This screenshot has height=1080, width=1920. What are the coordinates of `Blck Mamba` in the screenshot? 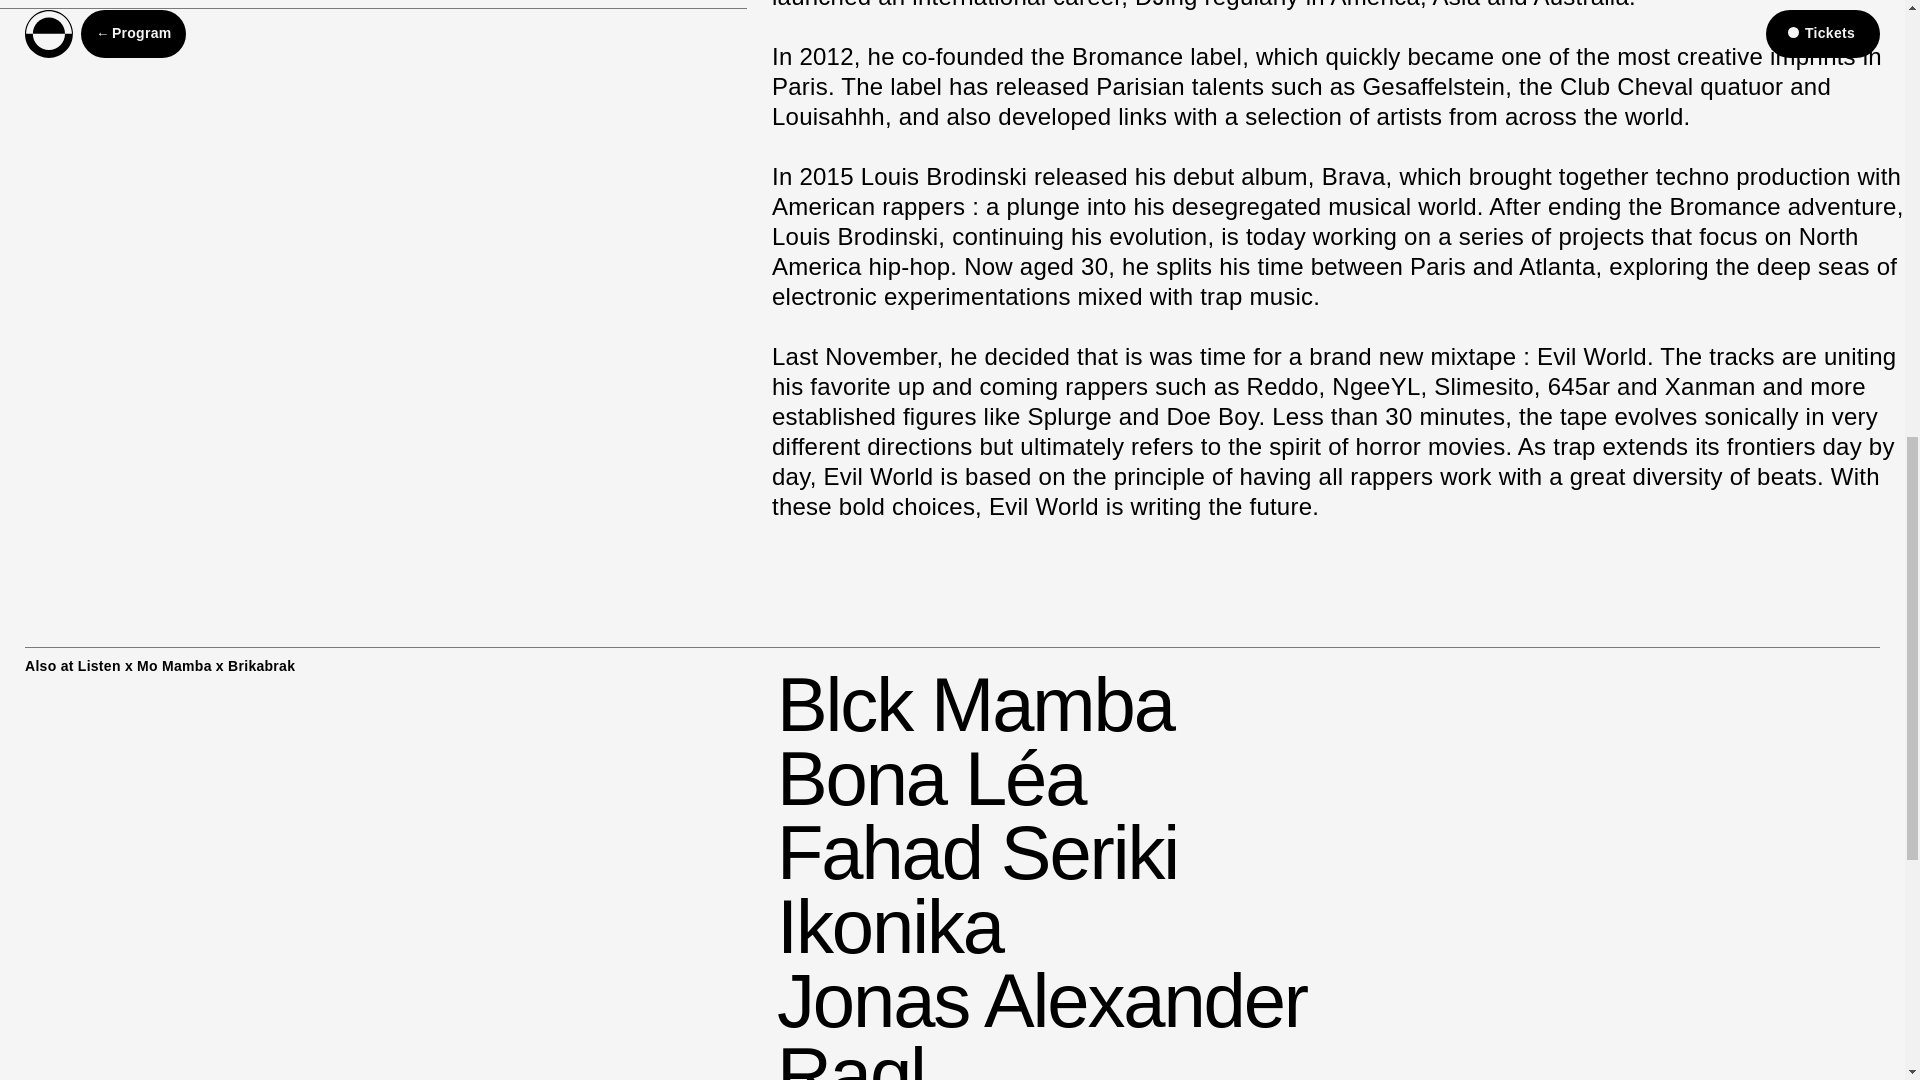 It's located at (975, 704).